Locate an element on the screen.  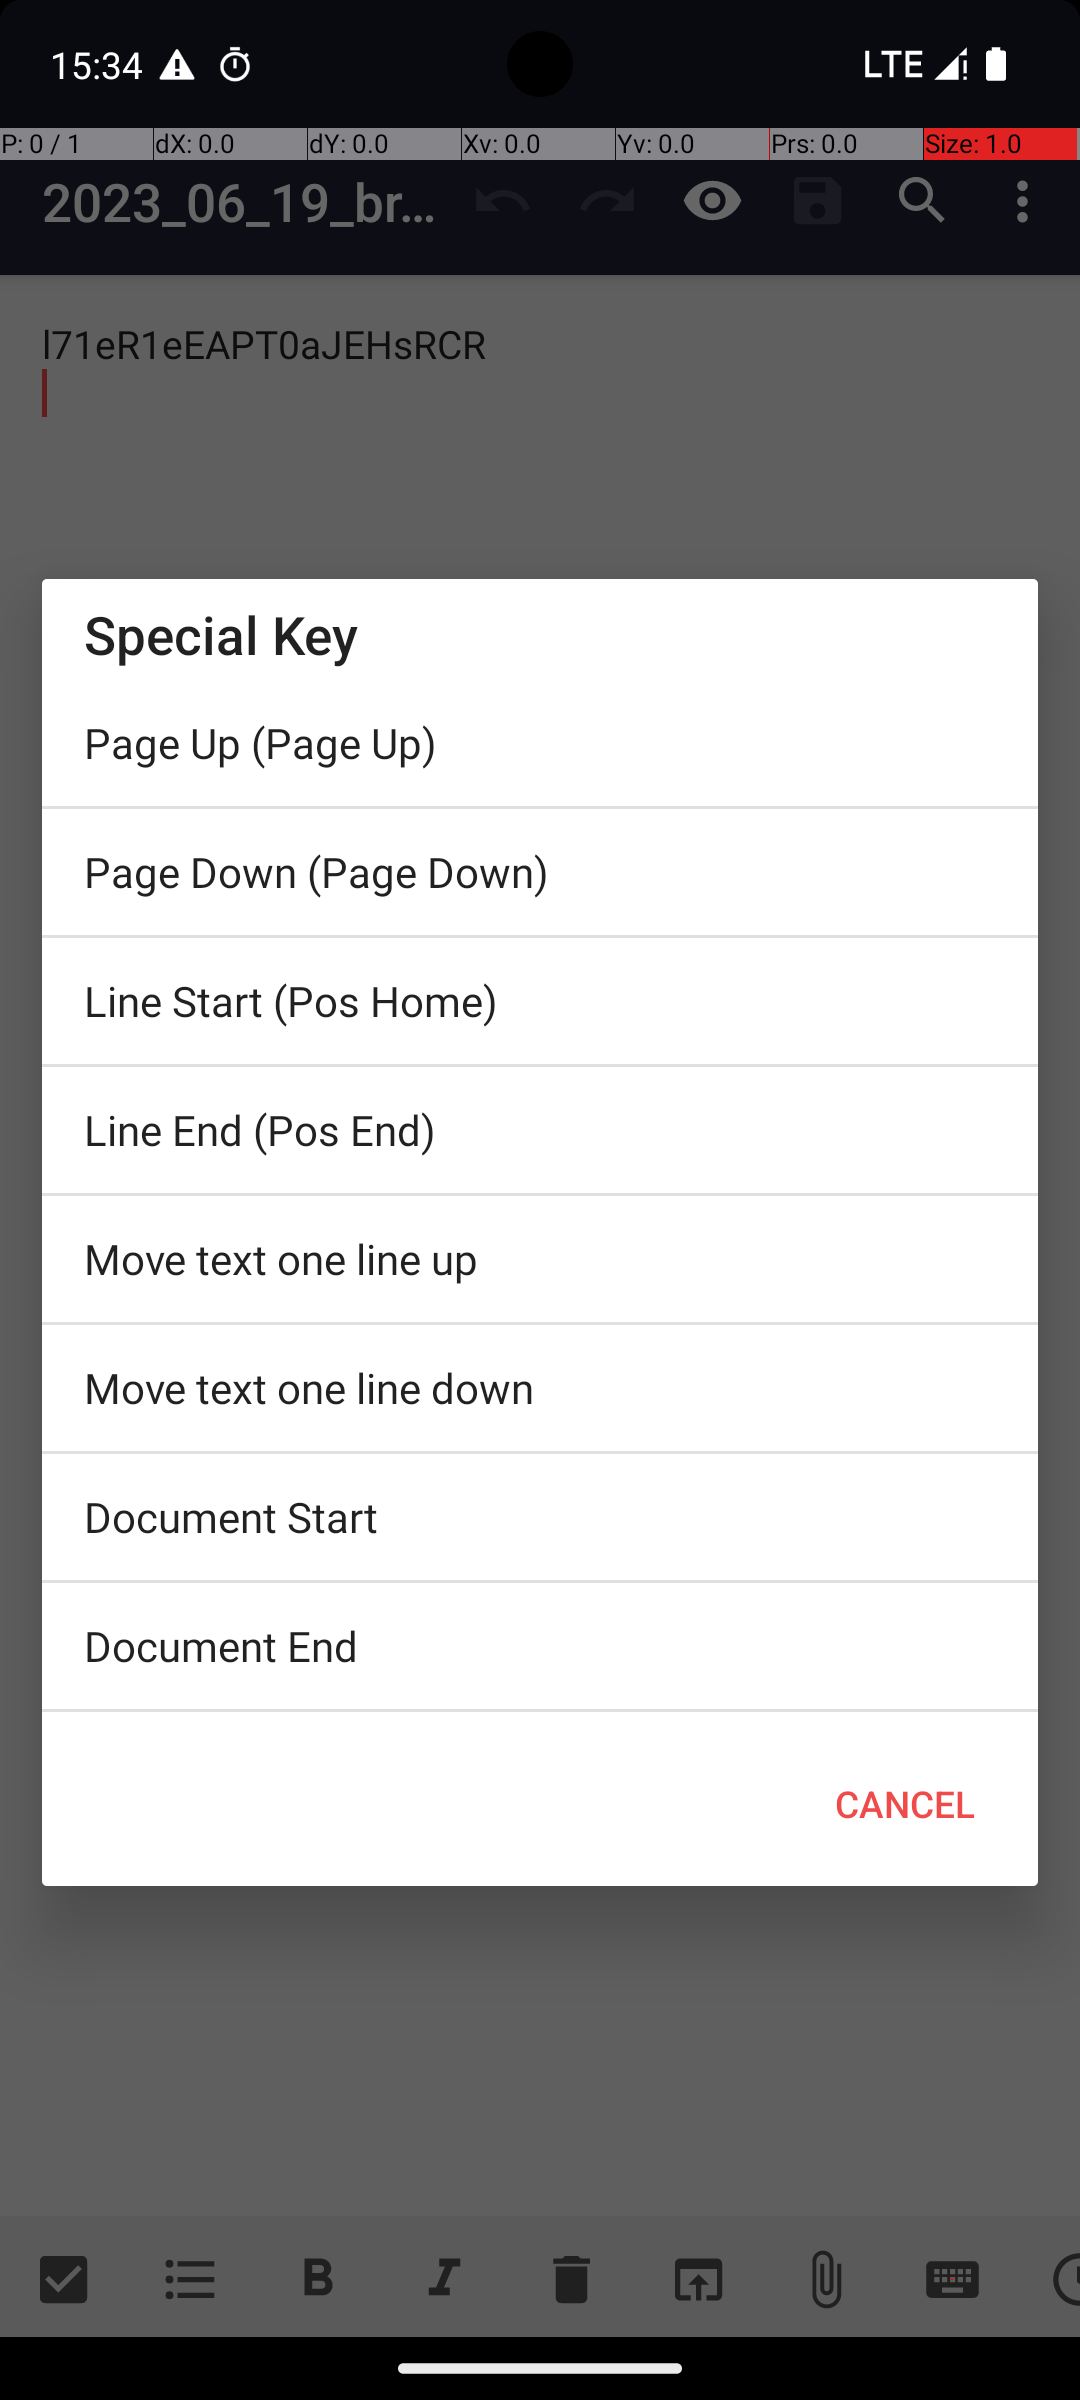
Document End is located at coordinates (540, 1646).